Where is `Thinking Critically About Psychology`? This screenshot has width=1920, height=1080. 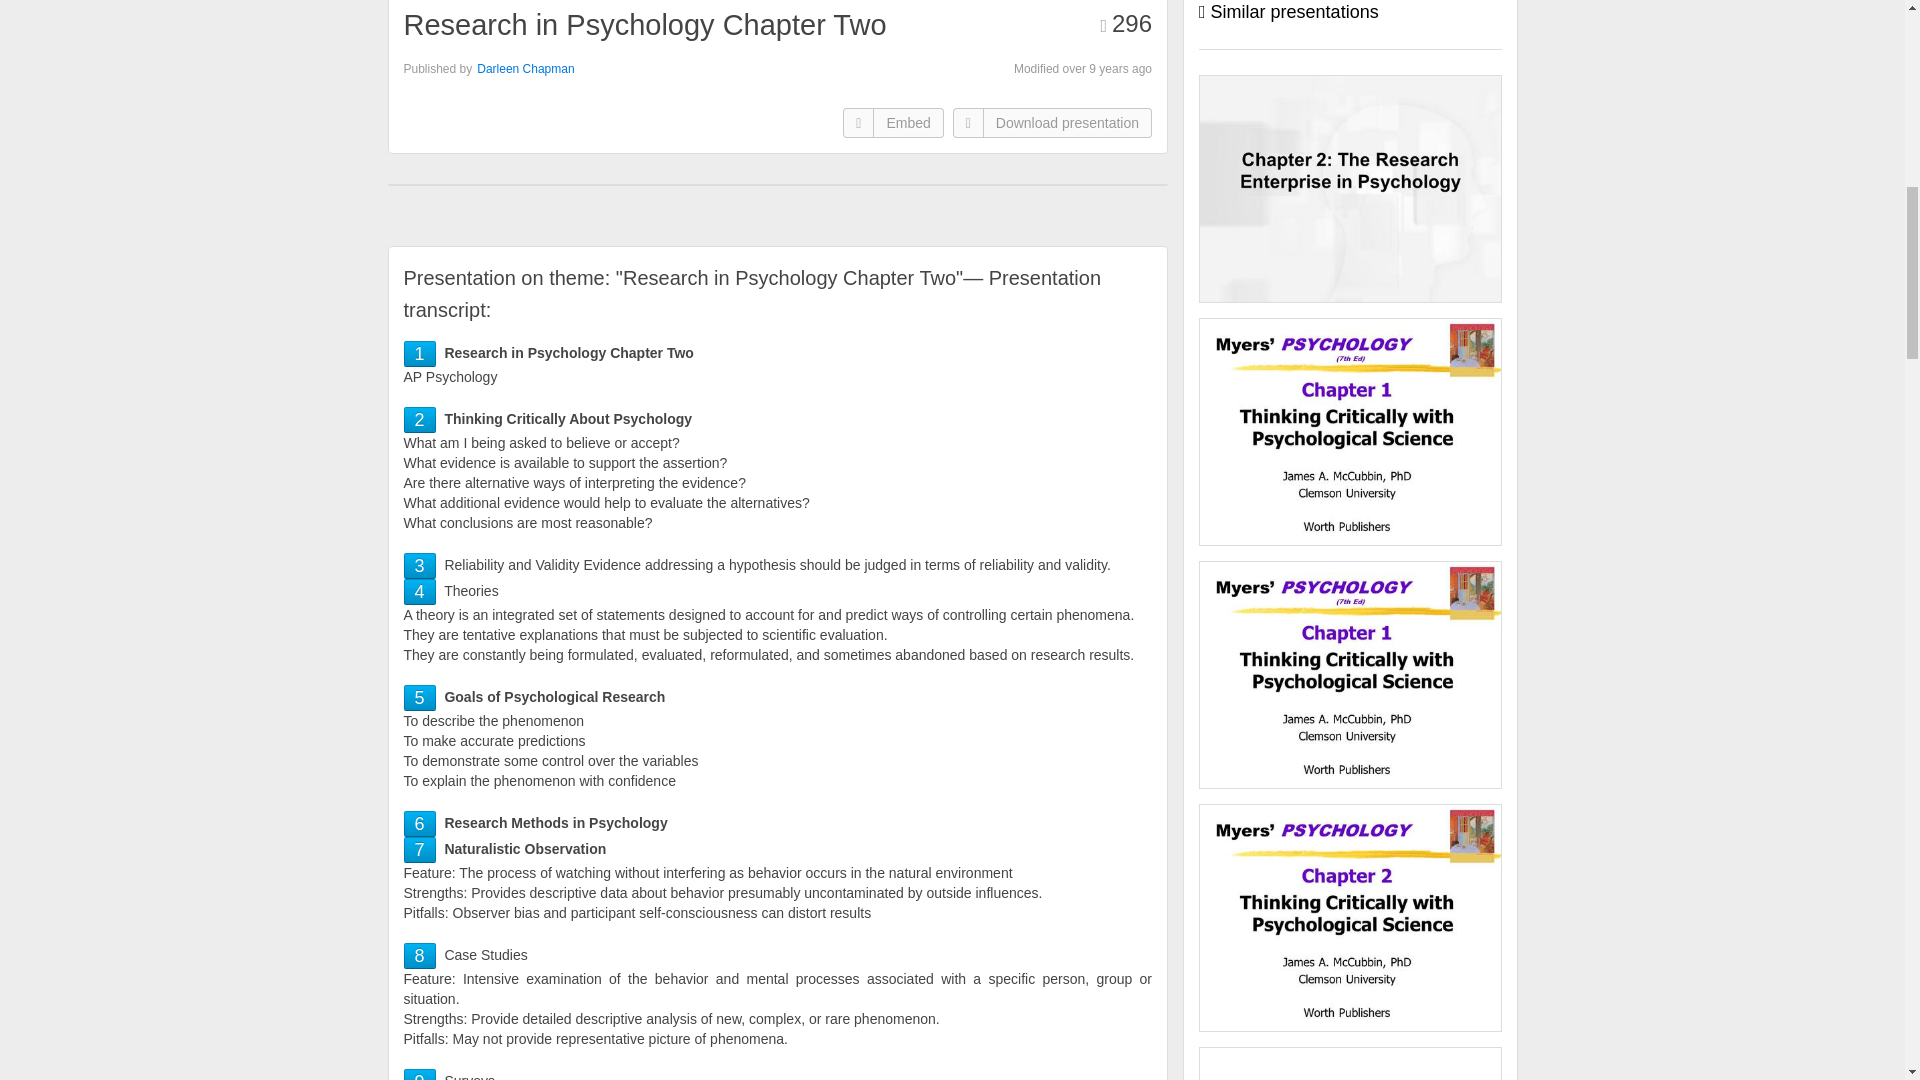
Thinking Critically About Psychology is located at coordinates (419, 420).